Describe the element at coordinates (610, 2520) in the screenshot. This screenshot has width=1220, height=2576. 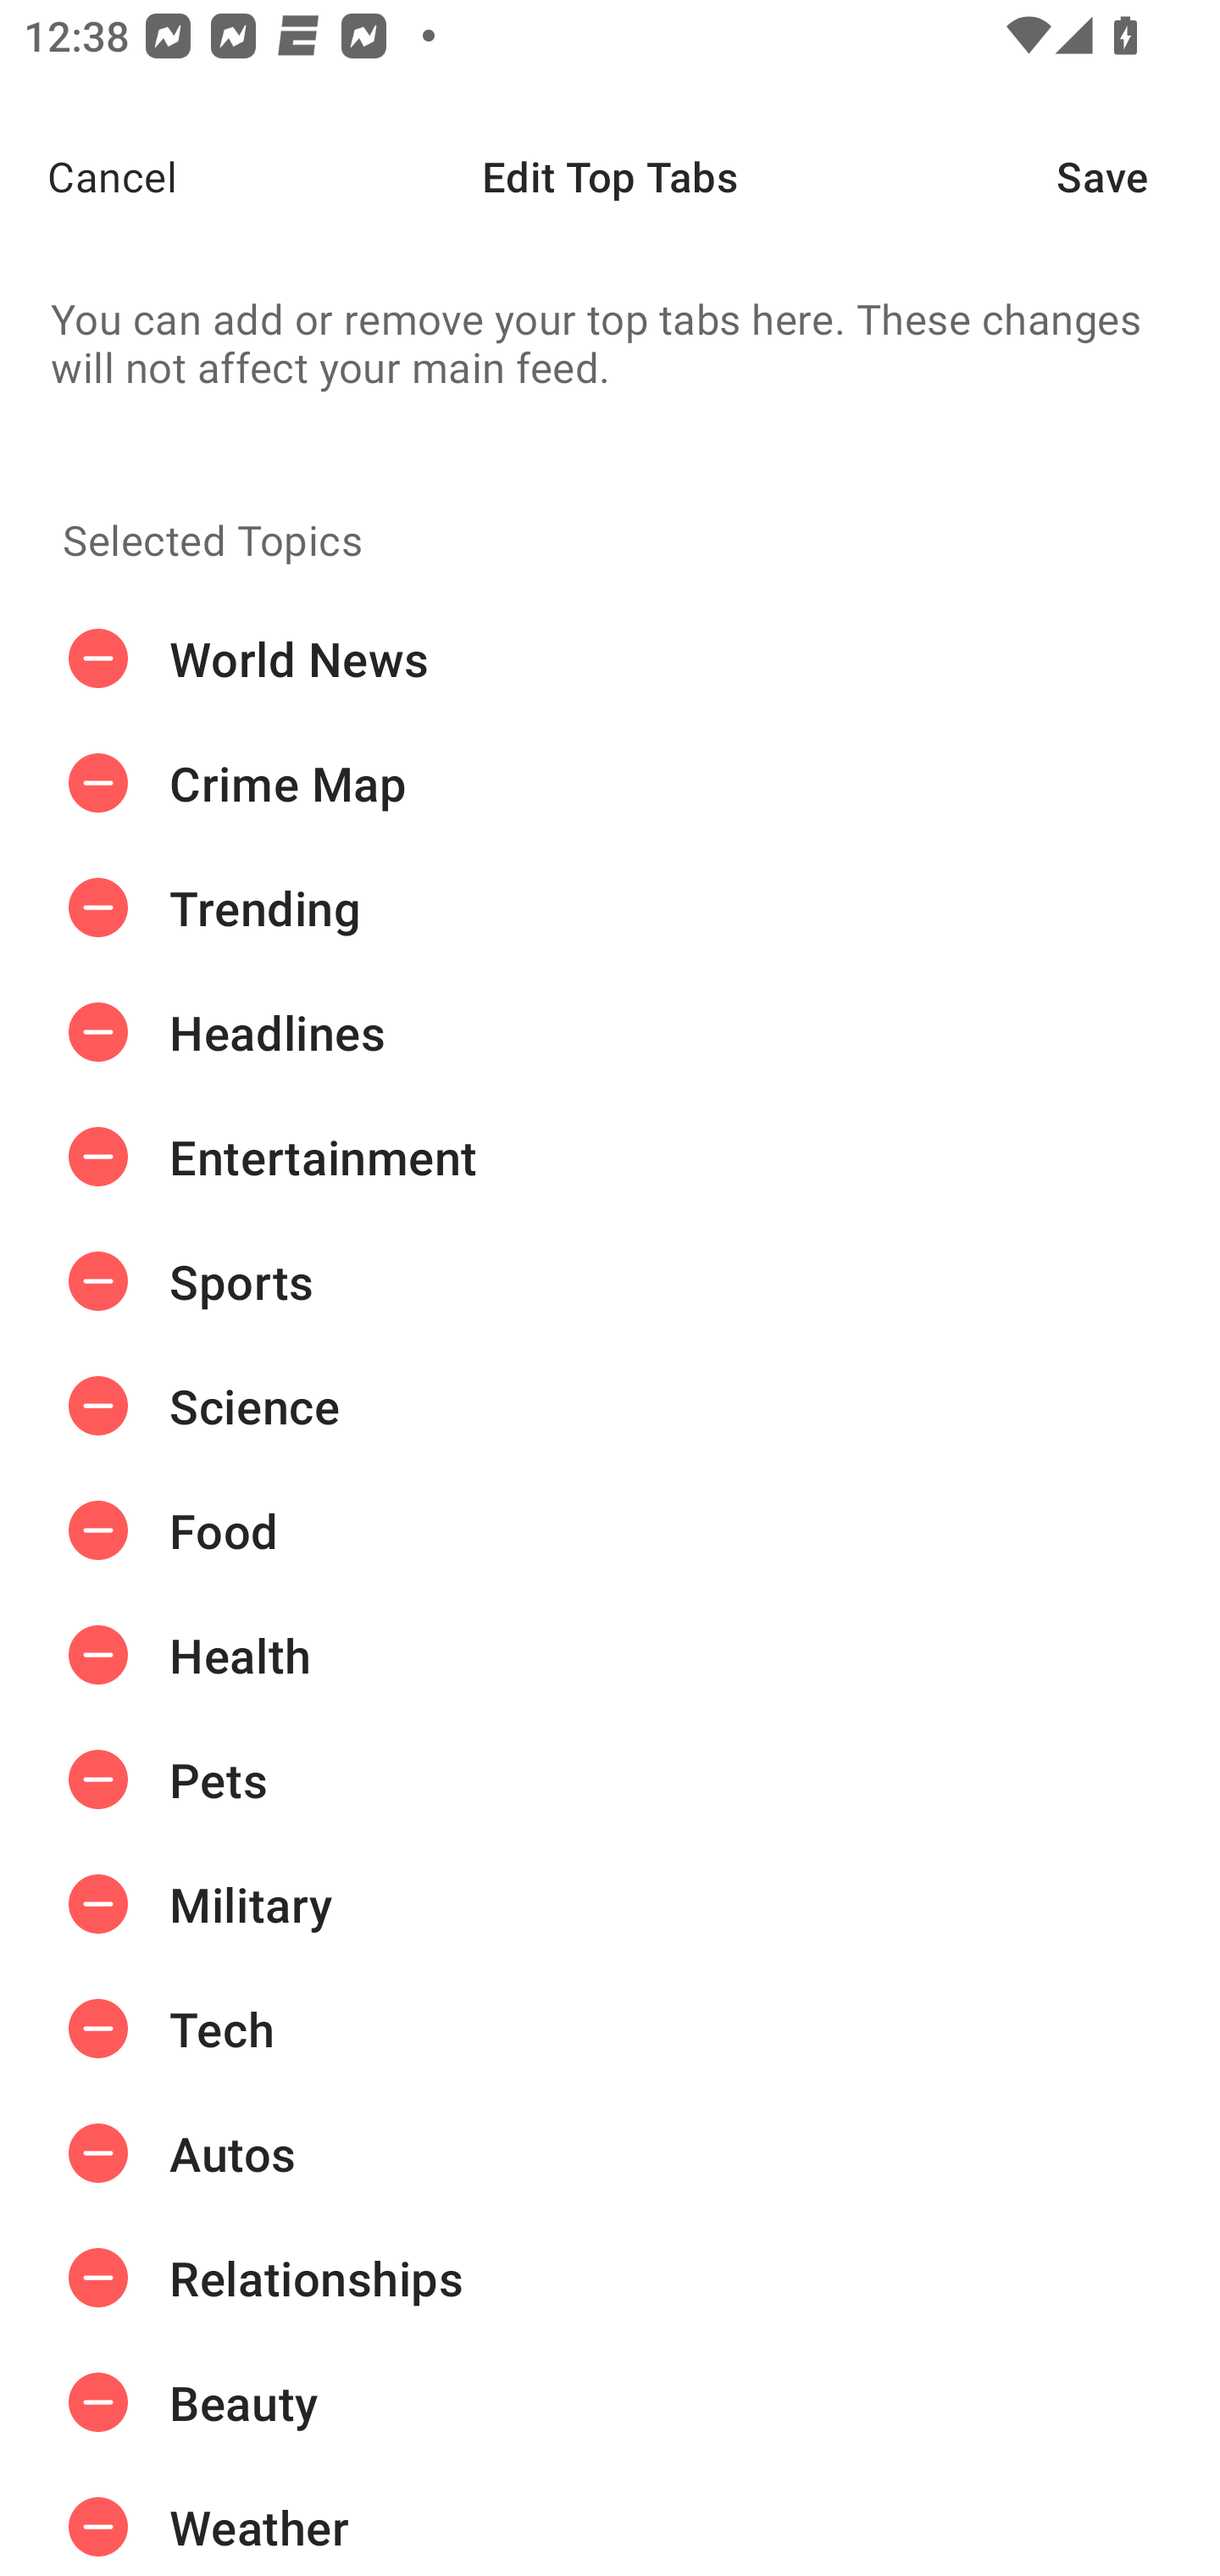
I see `Weather` at that location.